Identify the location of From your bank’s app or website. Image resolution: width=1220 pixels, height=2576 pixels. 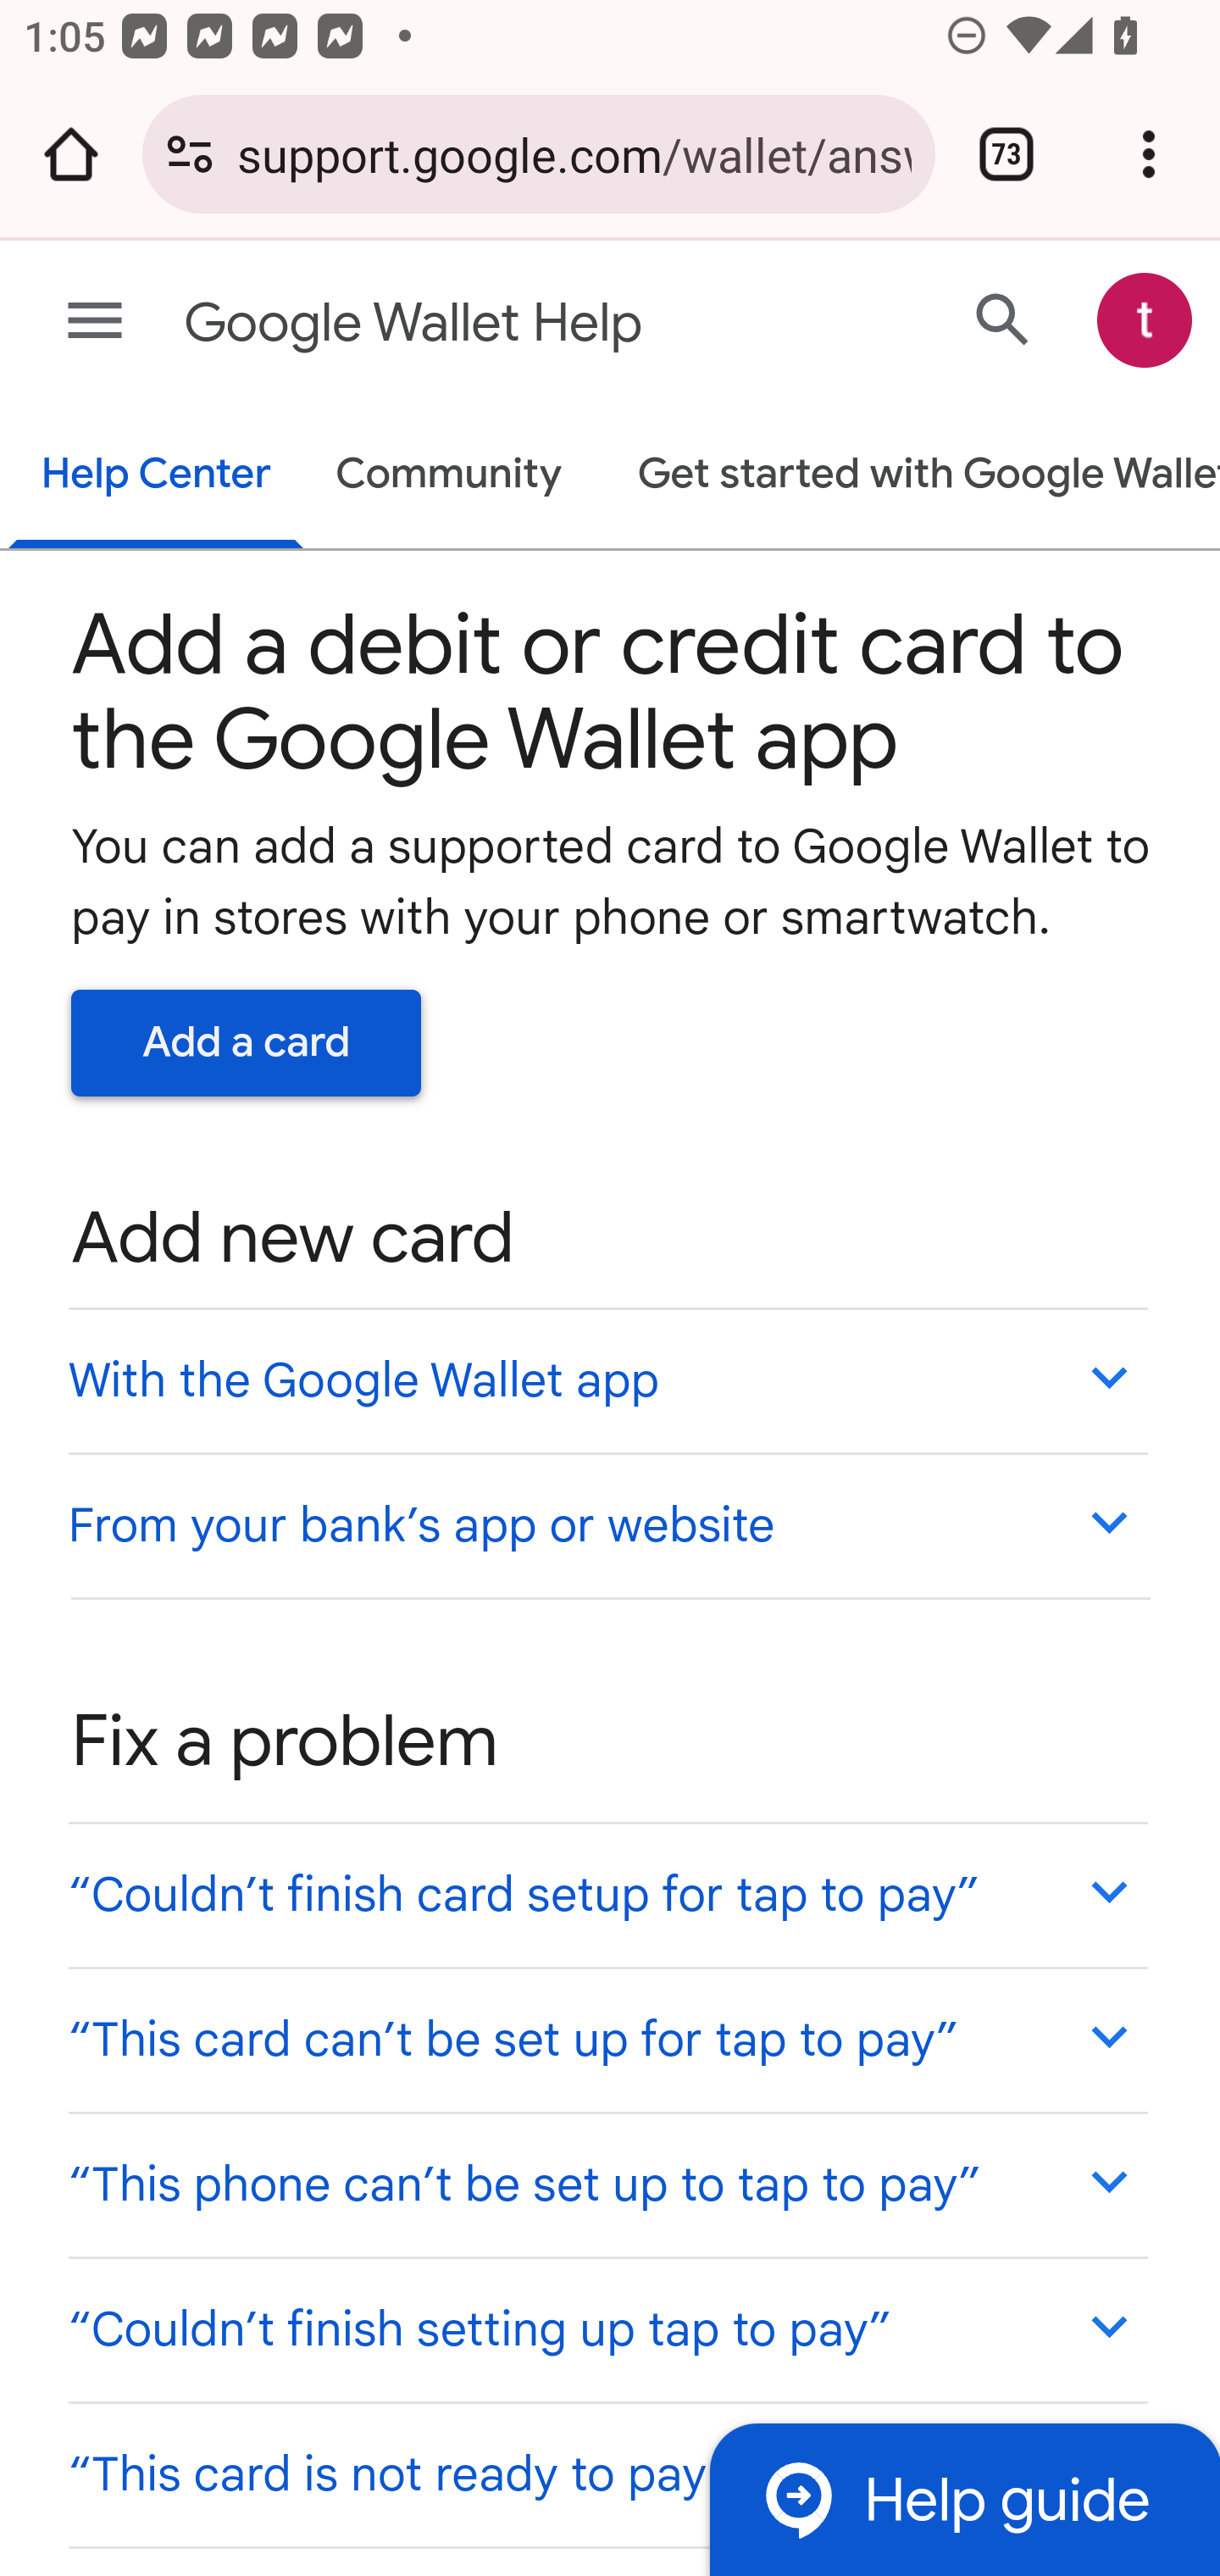
(607, 1524).